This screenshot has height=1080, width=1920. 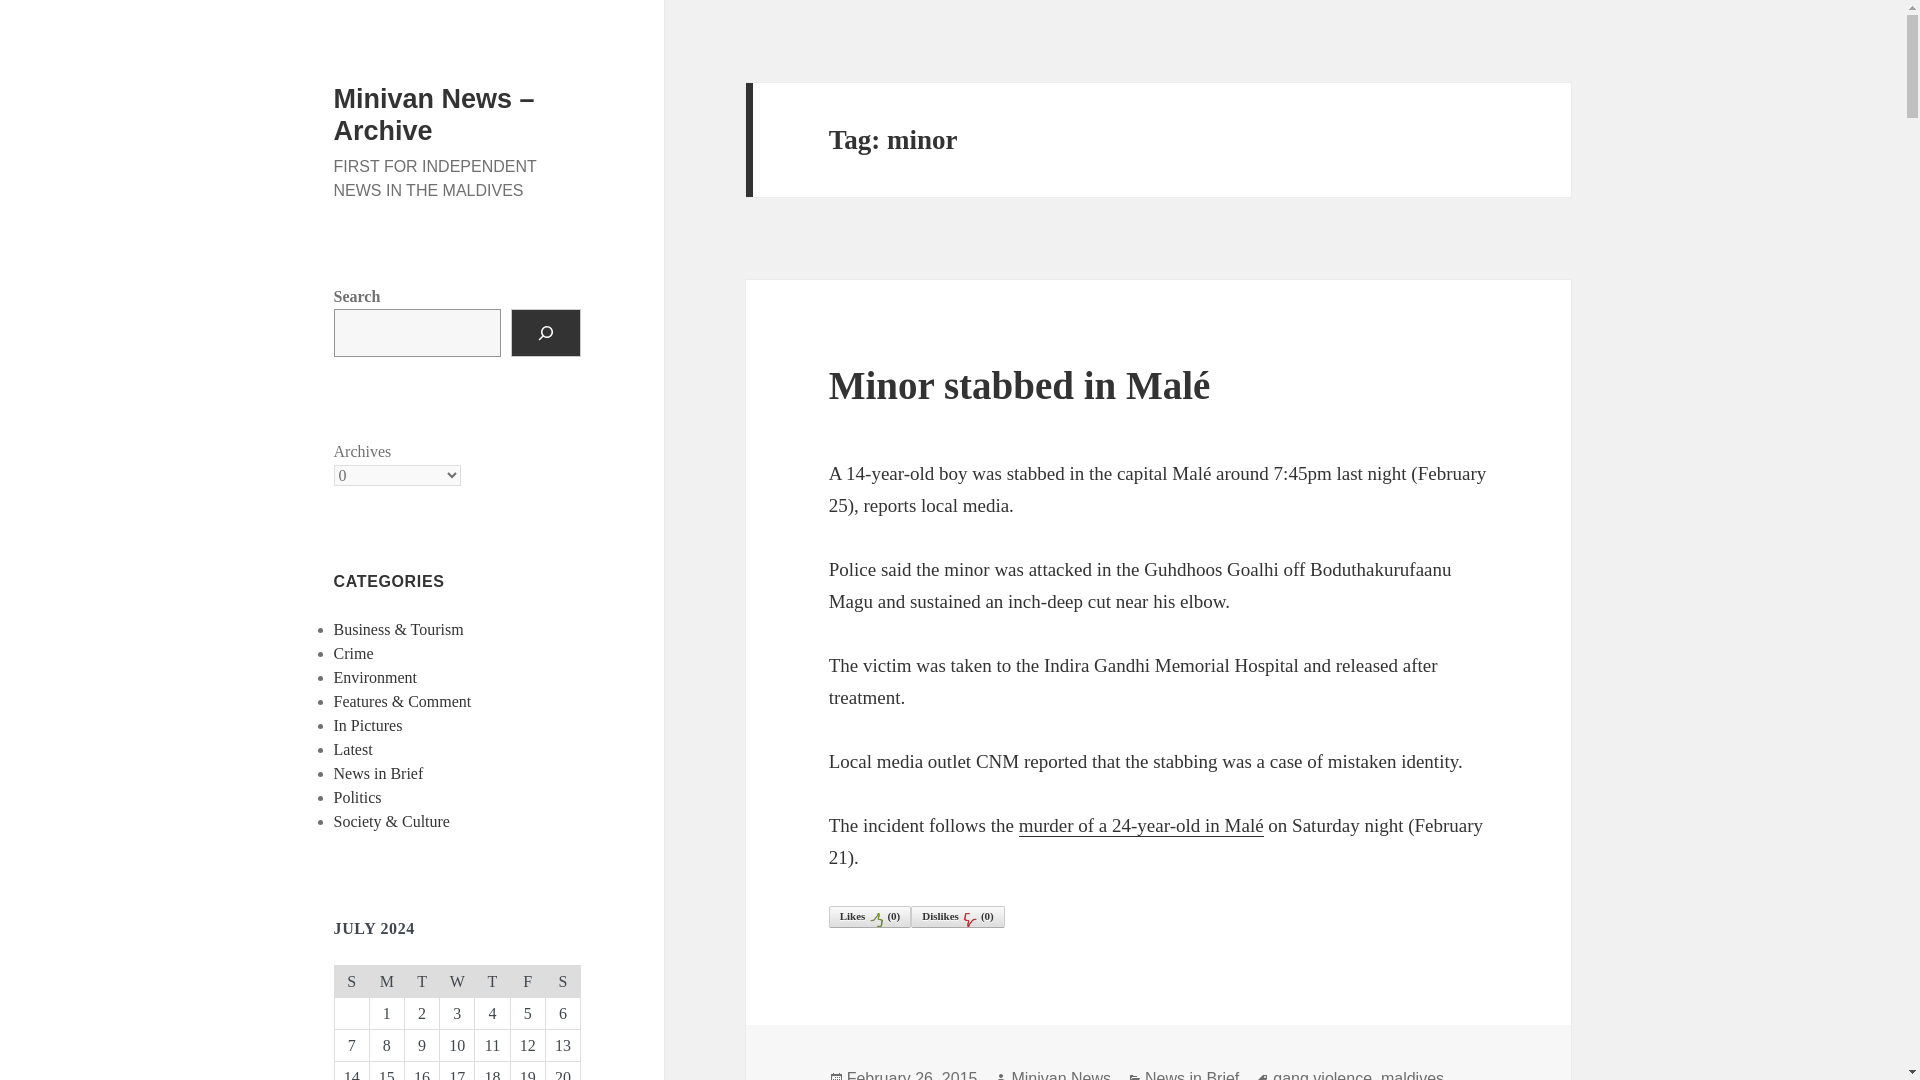 What do you see at coordinates (492, 980) in the screenshot?
I see `Thursday` at bounding box center [492, 980].